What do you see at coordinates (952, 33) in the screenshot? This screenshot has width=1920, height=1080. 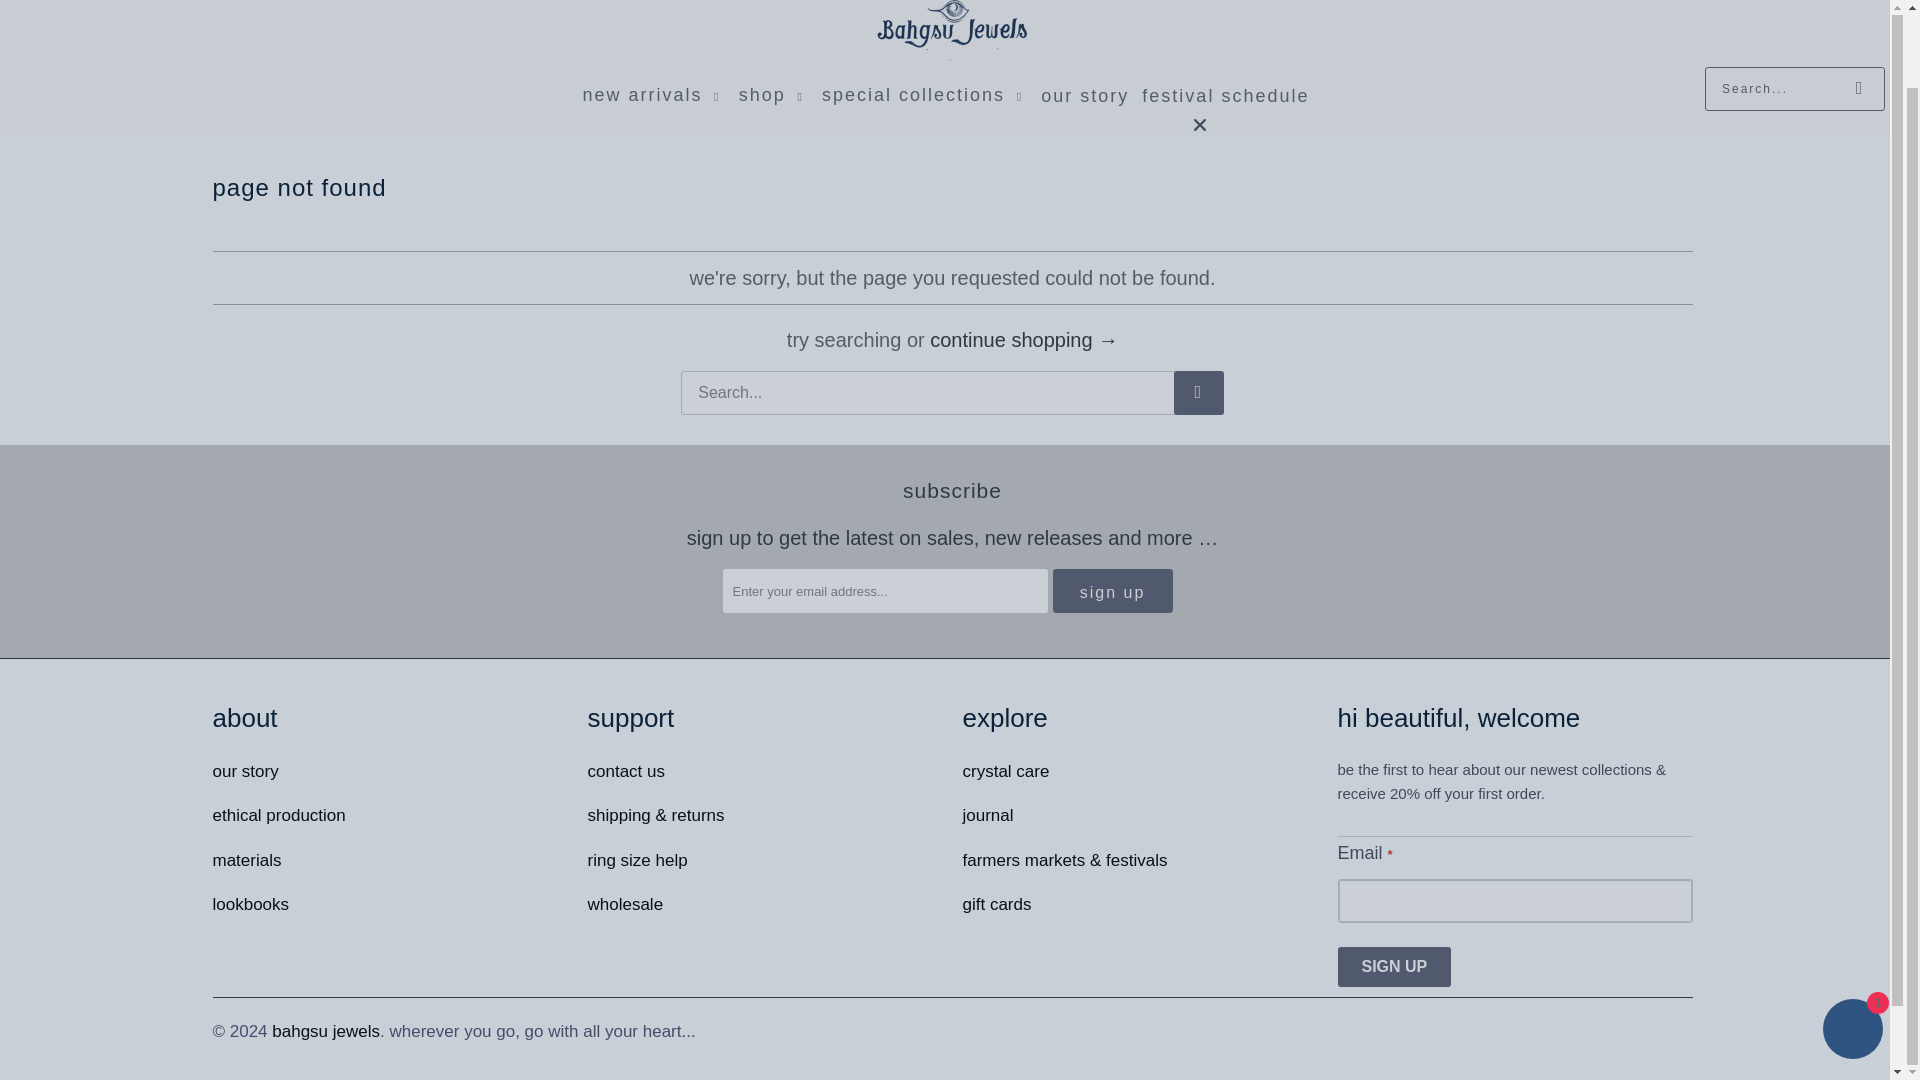 I see `Bahgsu Jewels` at bounding box center [952, 33].